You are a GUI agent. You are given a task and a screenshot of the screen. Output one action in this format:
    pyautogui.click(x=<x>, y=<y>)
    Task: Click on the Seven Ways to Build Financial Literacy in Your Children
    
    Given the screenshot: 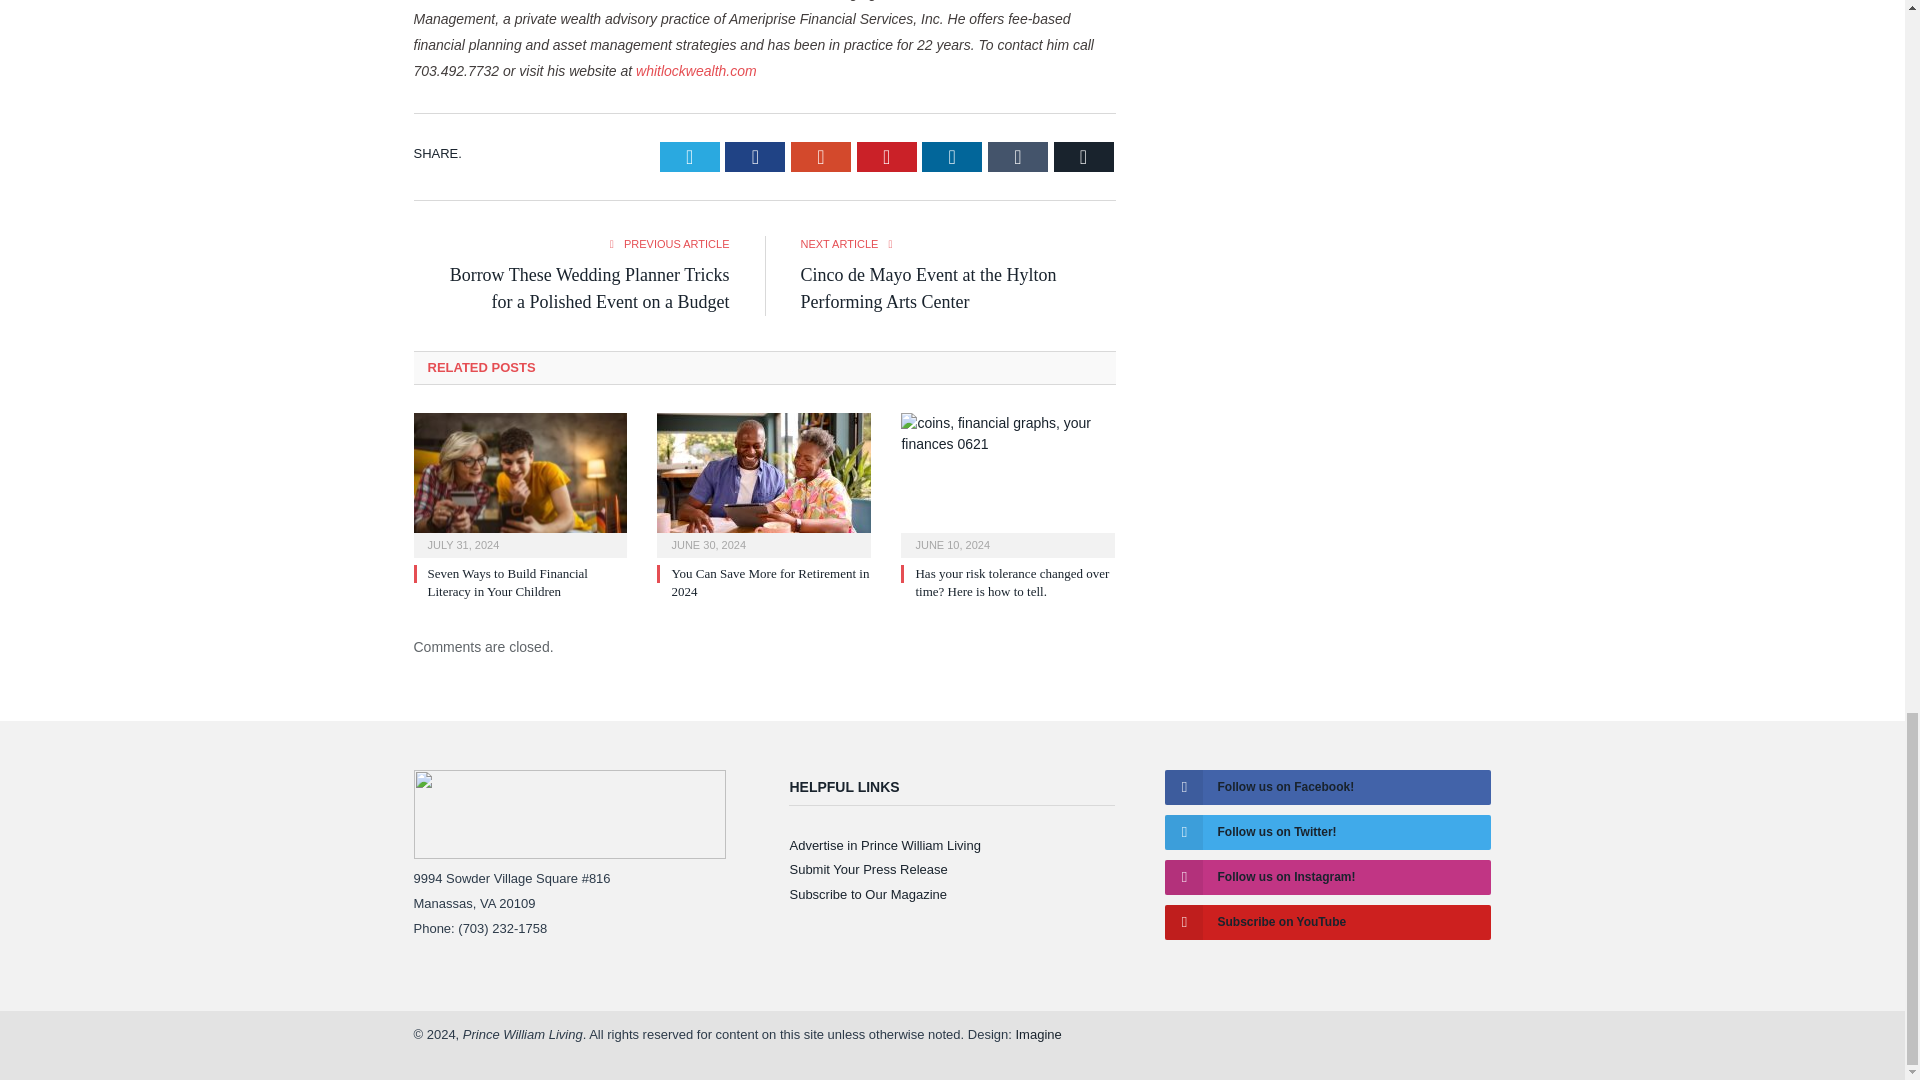 What is the action you would take?
    pyautogui.click(x=508, y=582)
    